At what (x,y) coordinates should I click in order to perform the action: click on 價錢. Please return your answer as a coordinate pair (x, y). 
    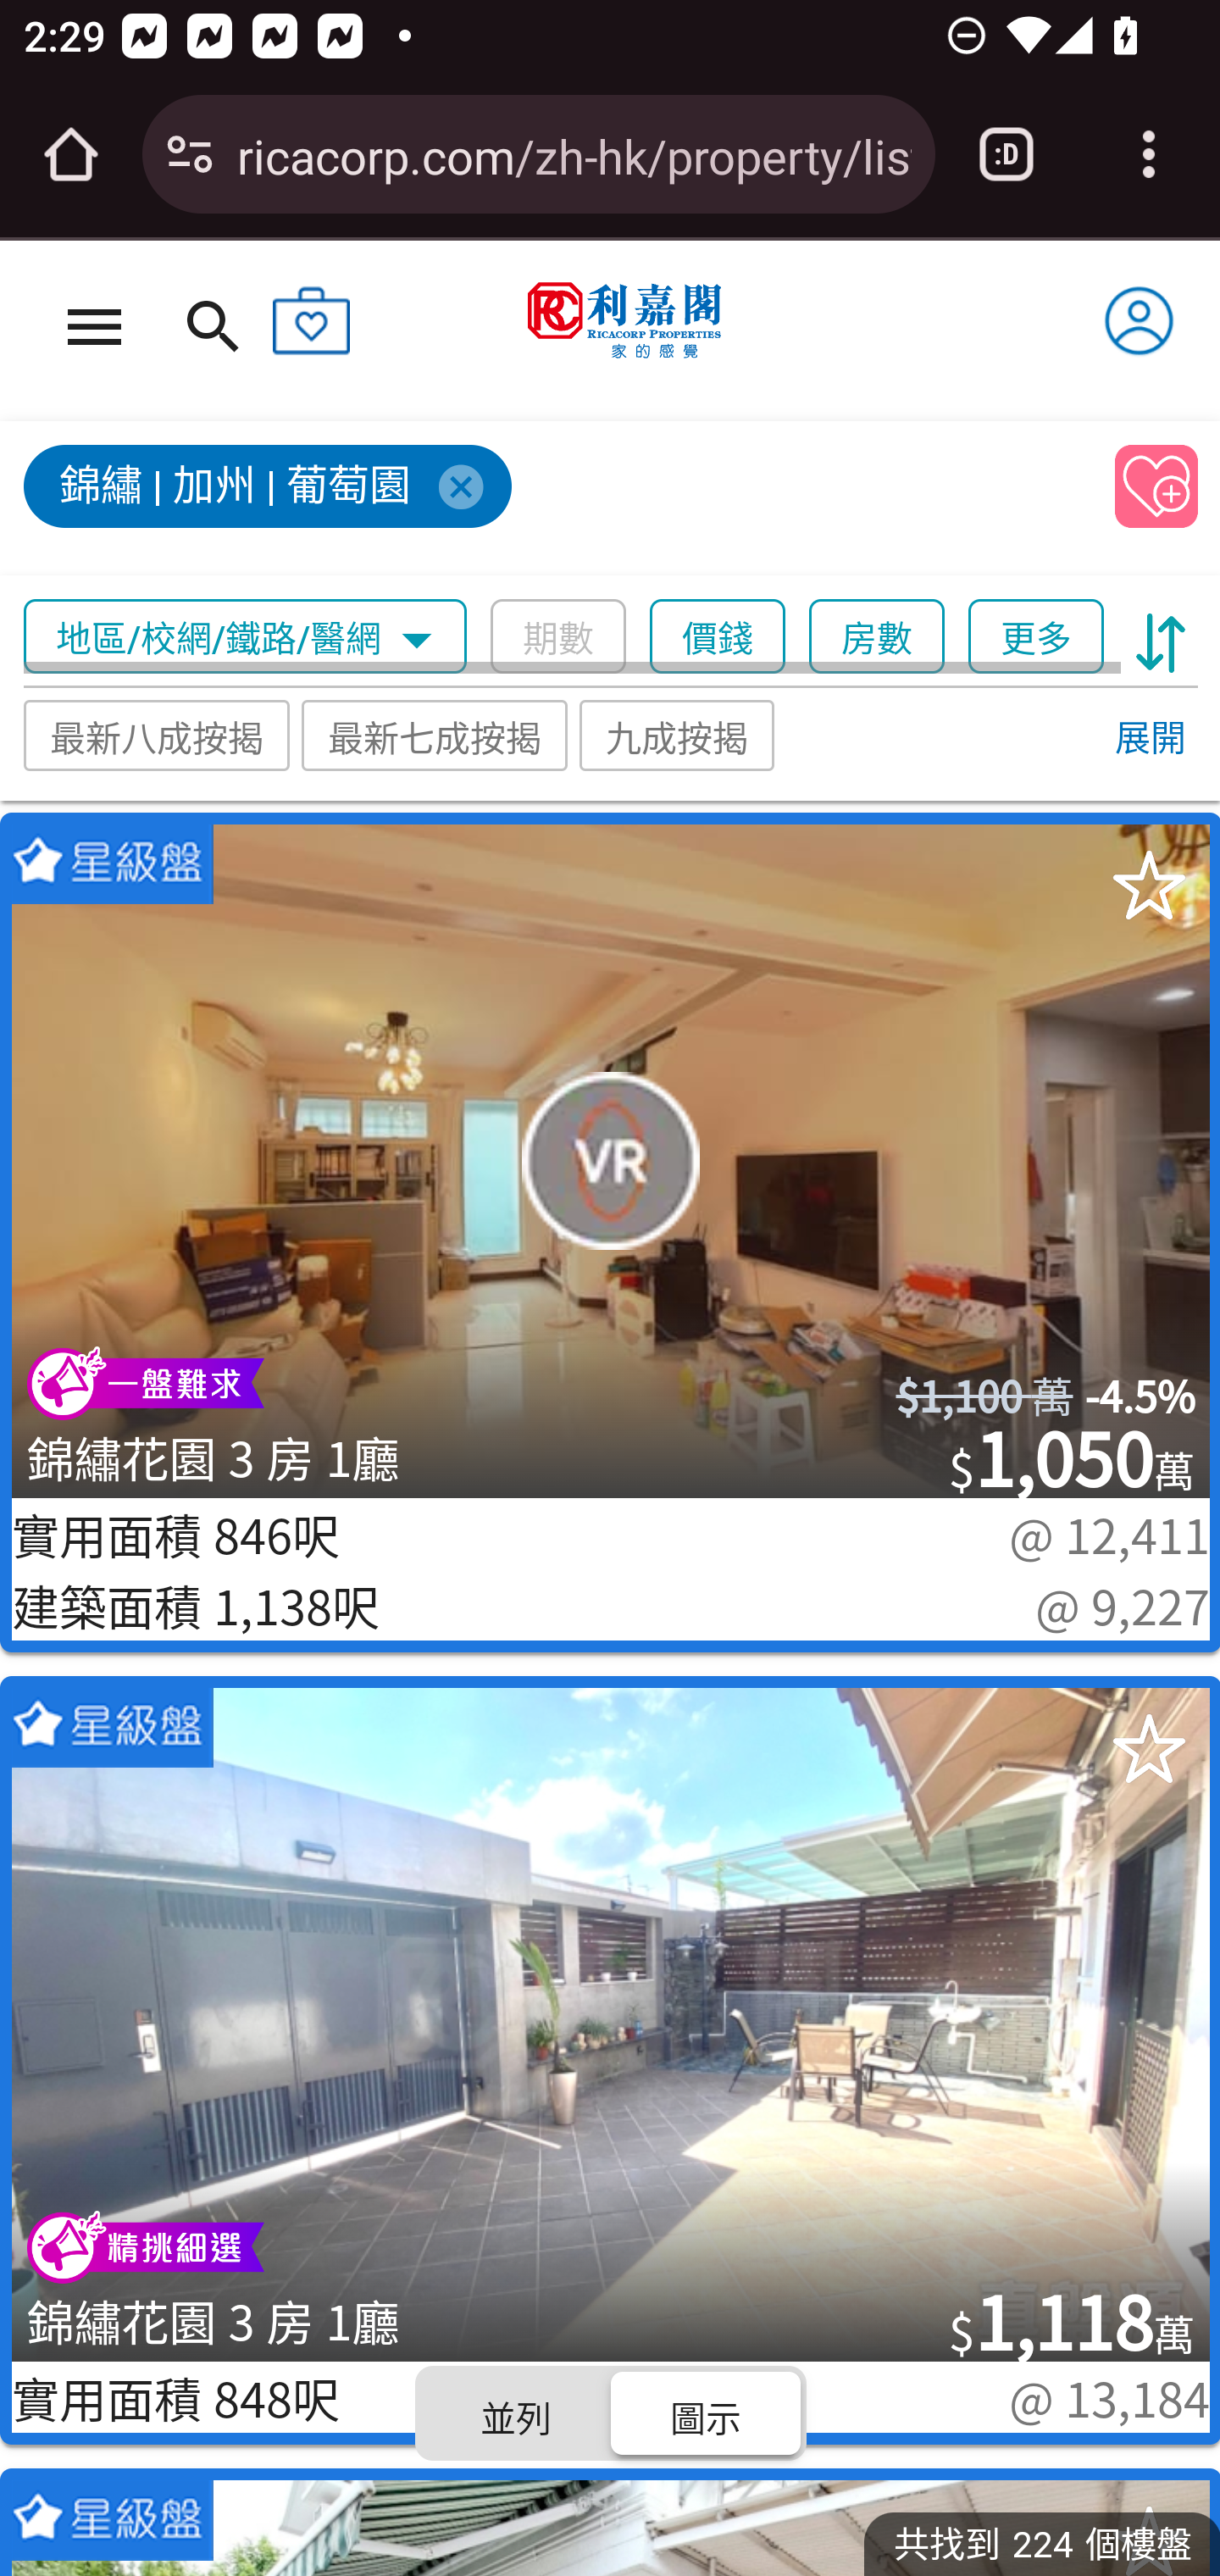
    Looking at the image, I should click on (717, 637).